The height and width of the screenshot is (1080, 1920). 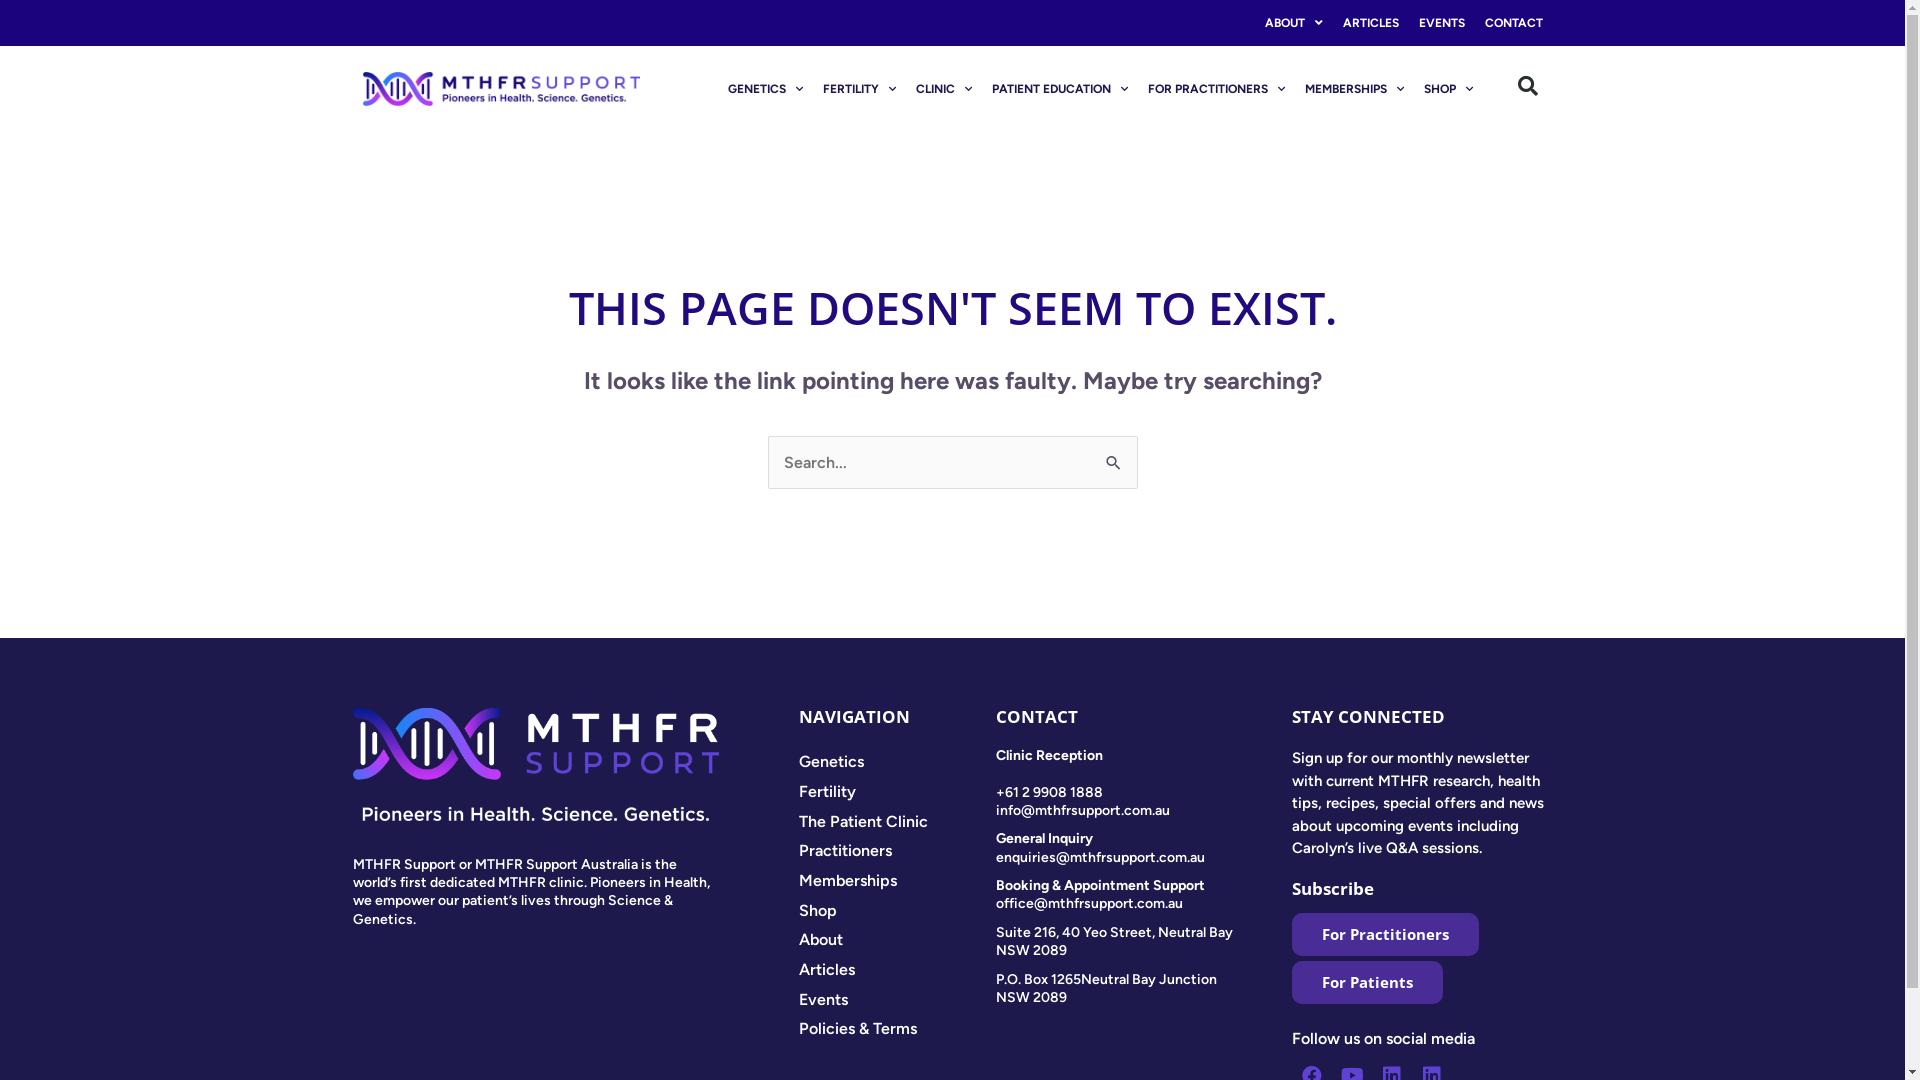 I want to click on FERTILITY, so click(x=860, y=89).